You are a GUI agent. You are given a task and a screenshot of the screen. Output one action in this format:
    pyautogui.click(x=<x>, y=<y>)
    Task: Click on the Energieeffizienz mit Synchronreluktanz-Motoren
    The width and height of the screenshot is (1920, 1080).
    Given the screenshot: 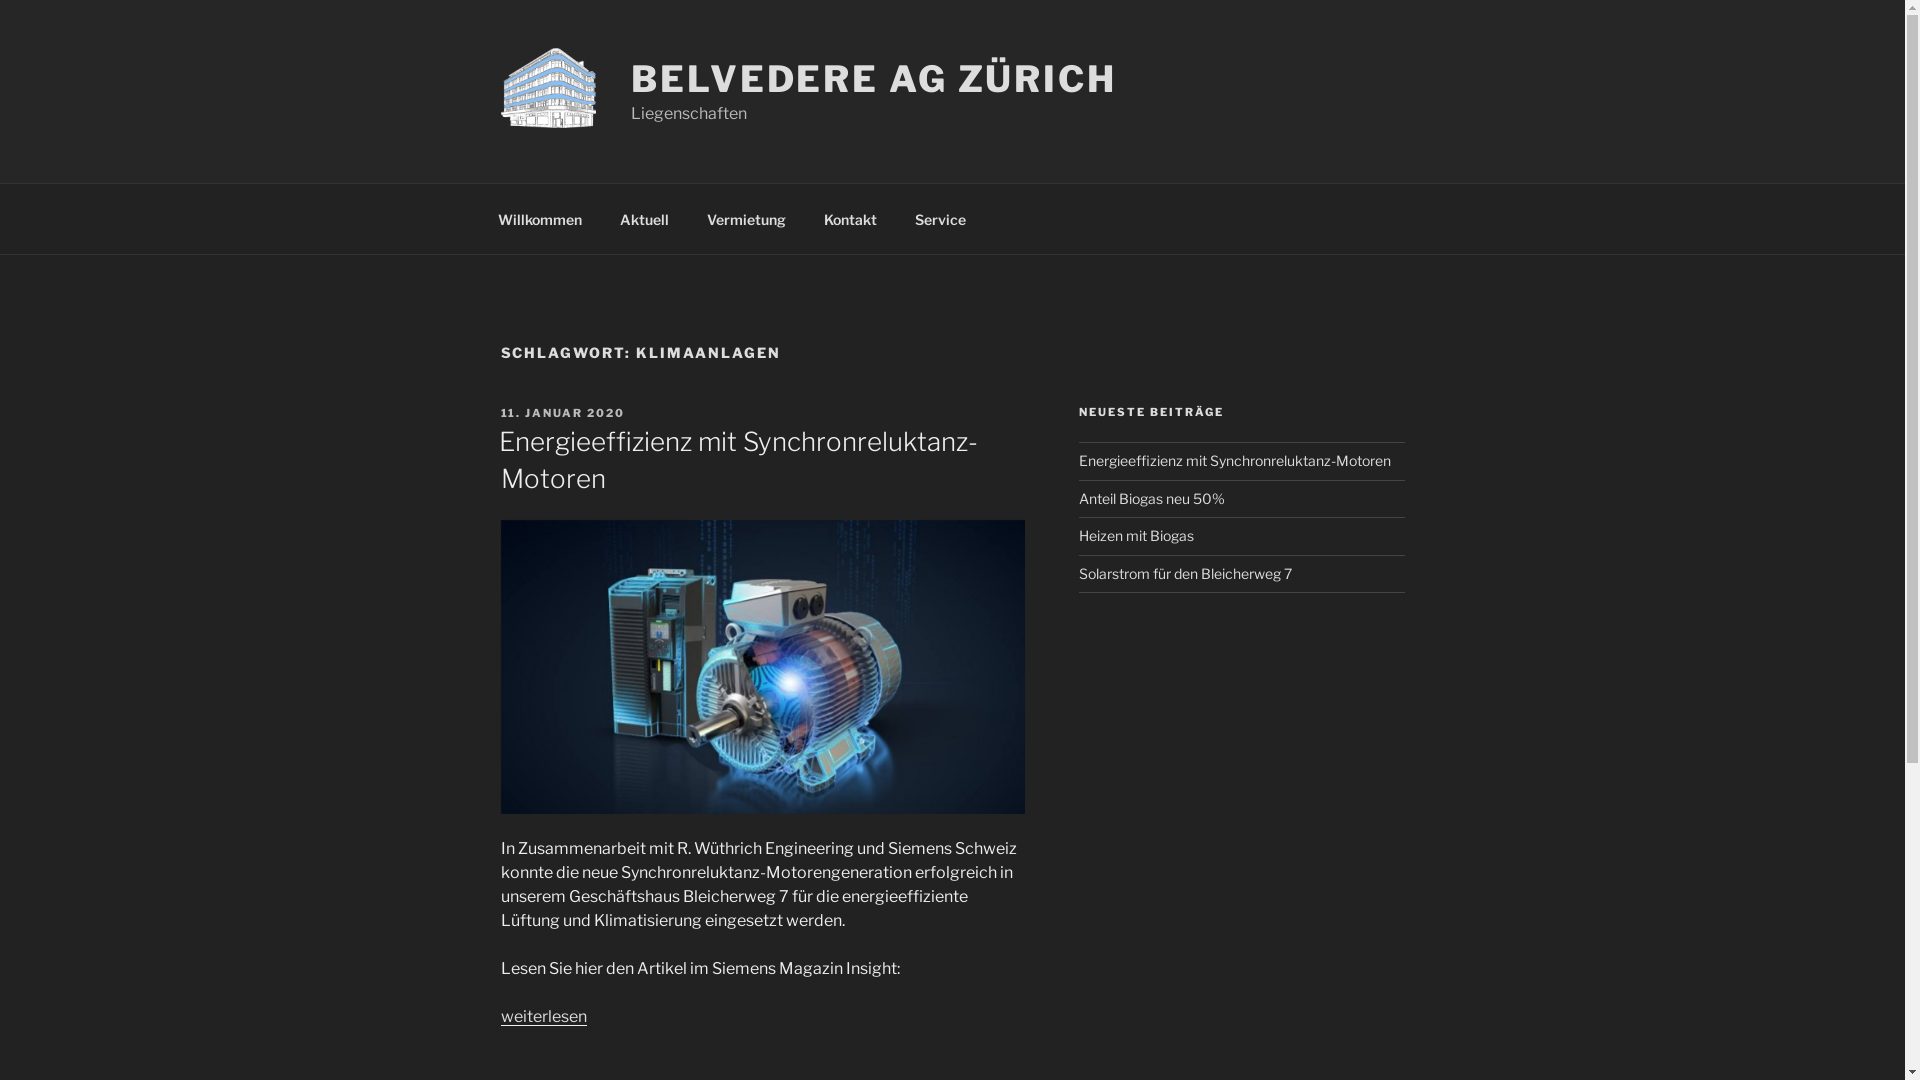 What is the action you would take?
    pyautogui.click(x=1235, y=460)
    